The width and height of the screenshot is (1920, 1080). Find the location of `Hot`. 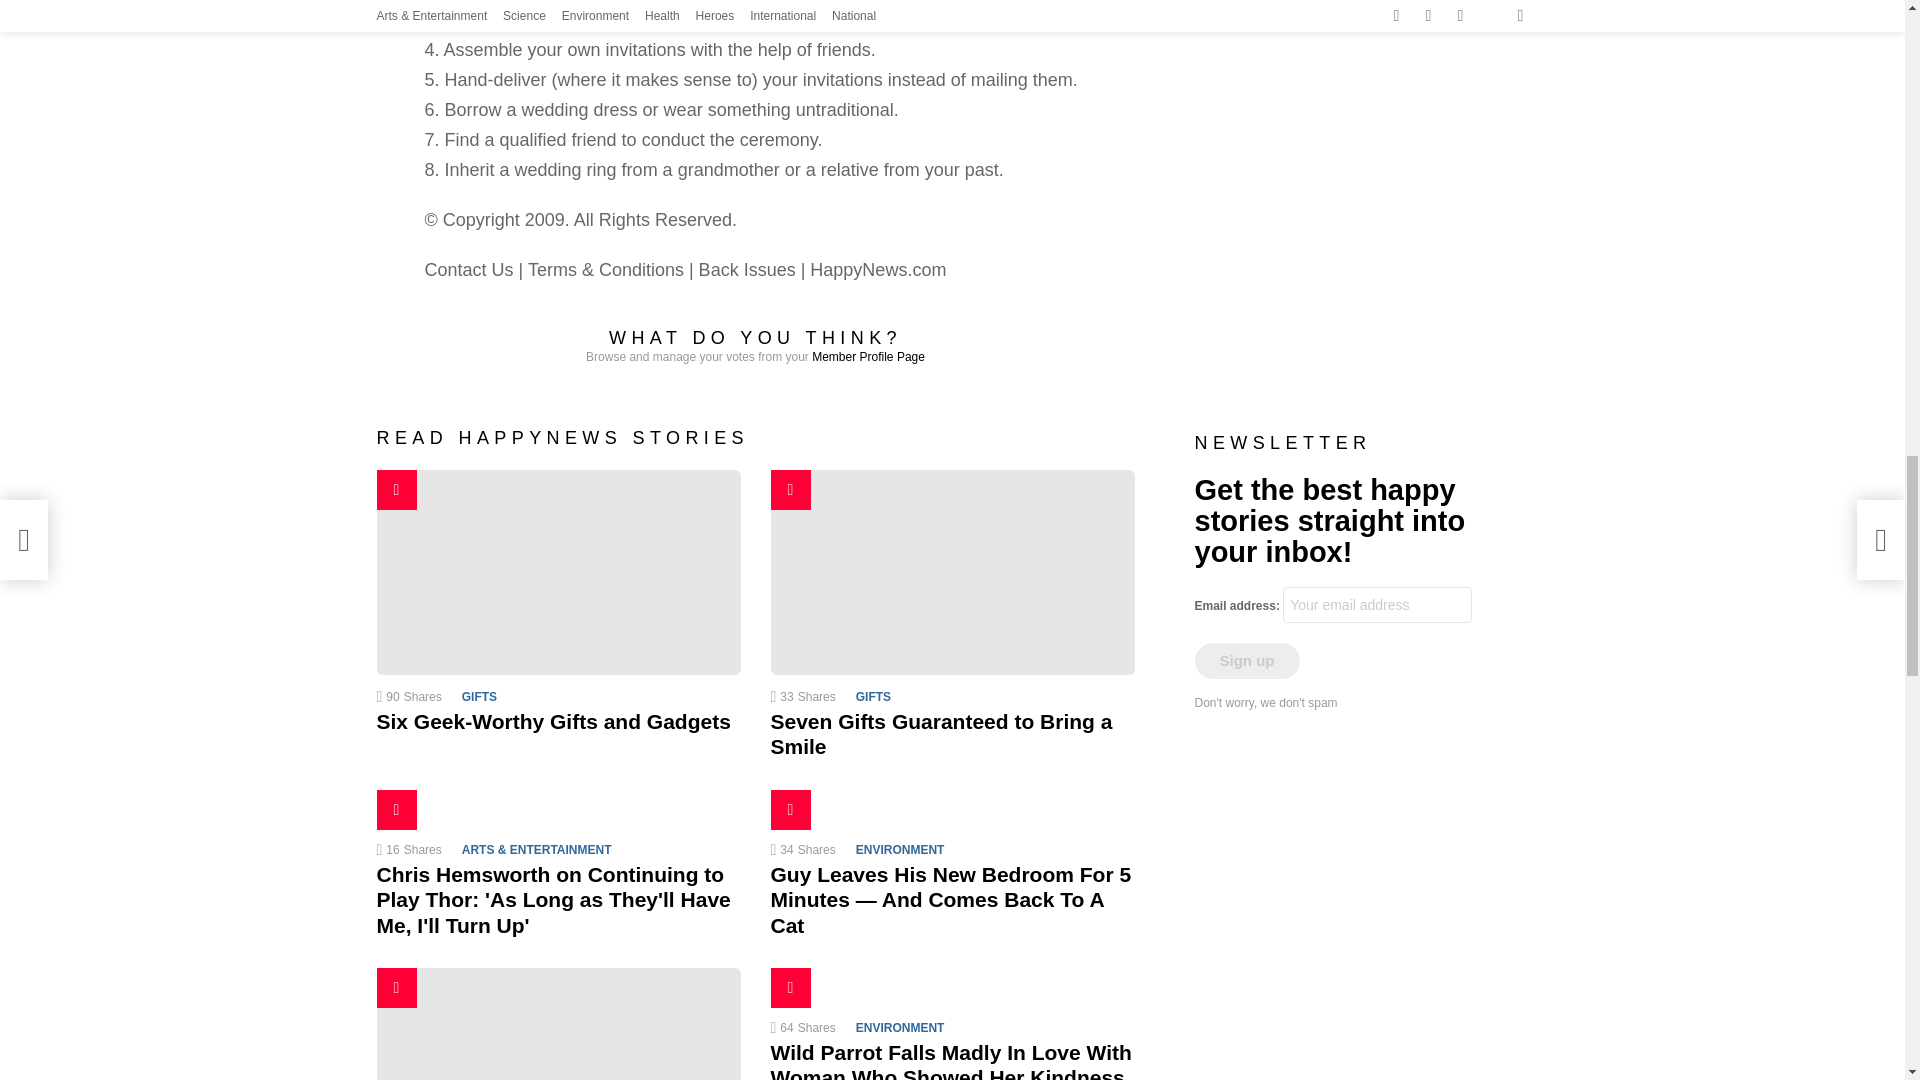

Hot is located at coordinates (790, 810).